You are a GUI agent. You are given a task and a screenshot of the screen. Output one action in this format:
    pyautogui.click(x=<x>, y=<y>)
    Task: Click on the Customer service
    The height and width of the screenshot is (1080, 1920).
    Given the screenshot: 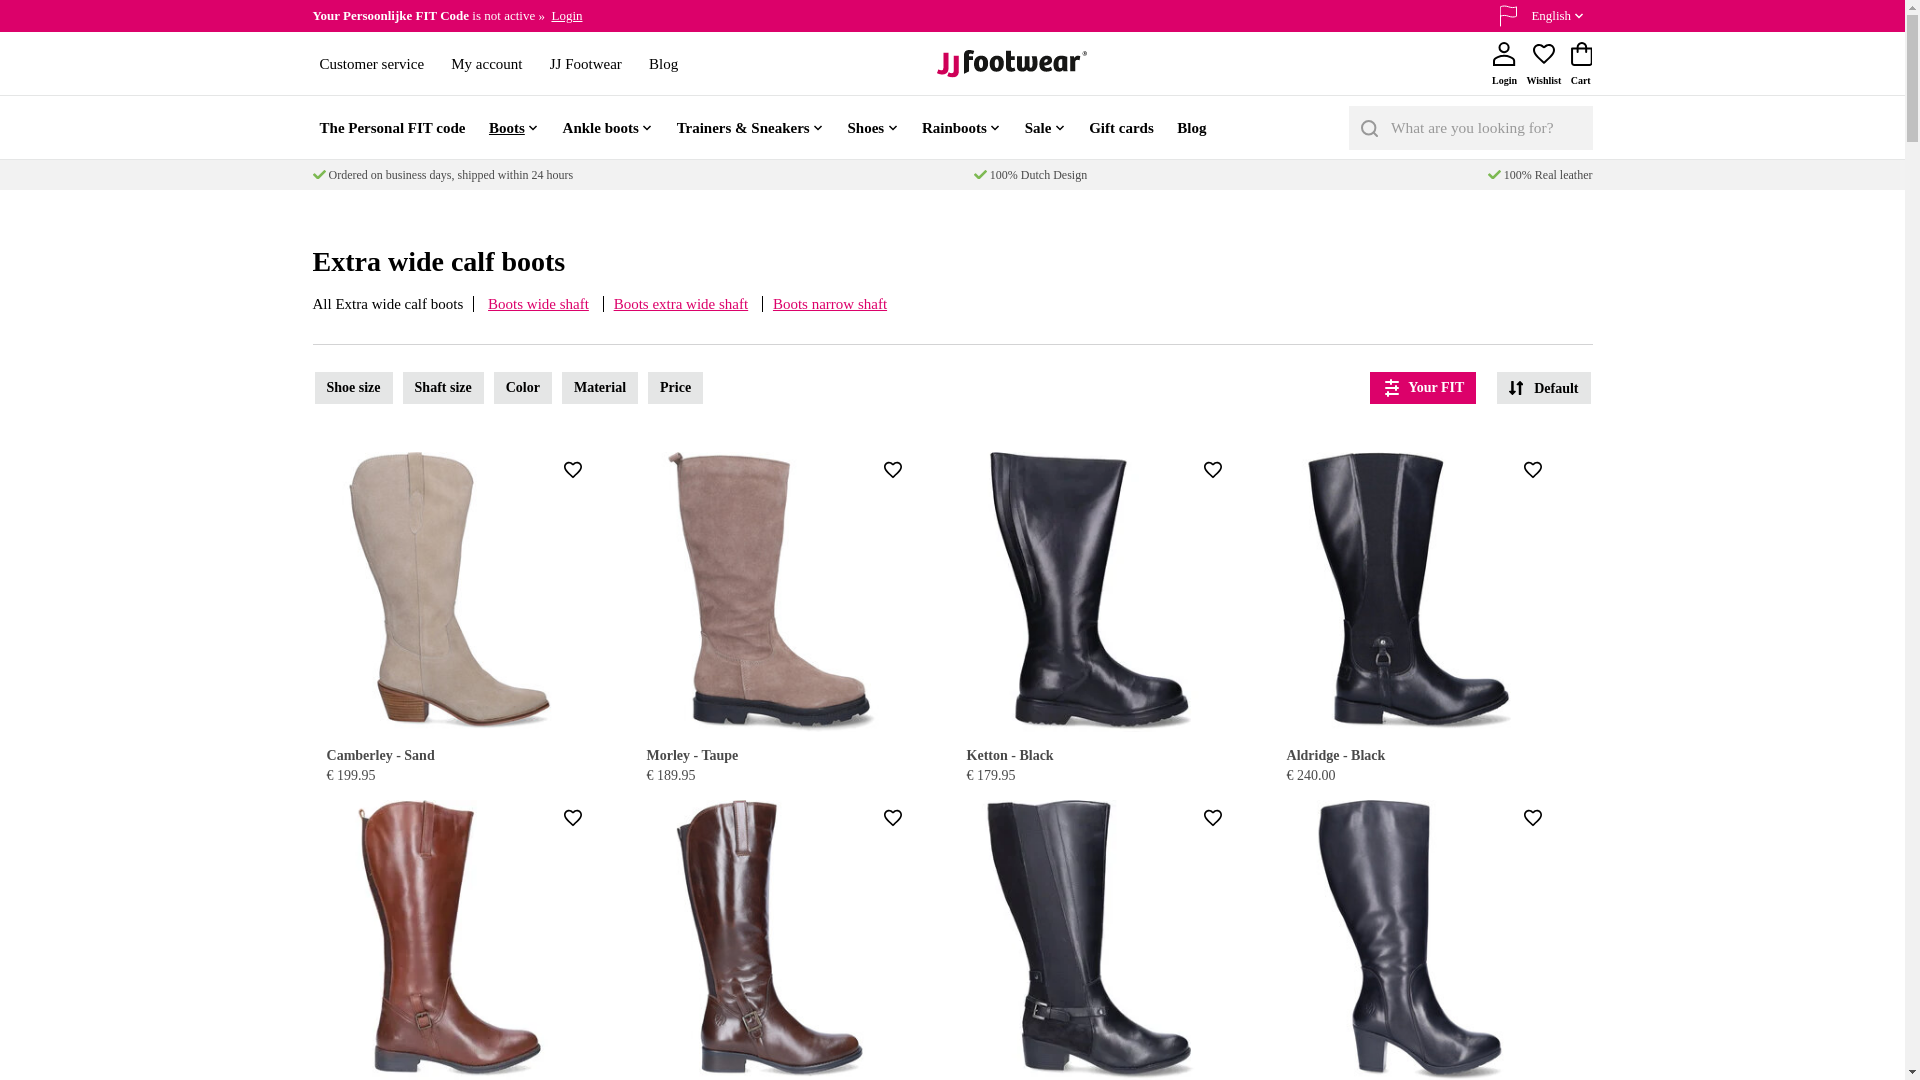 What is the action you would take?
    pyautogui.click(x=370, y=62)
    